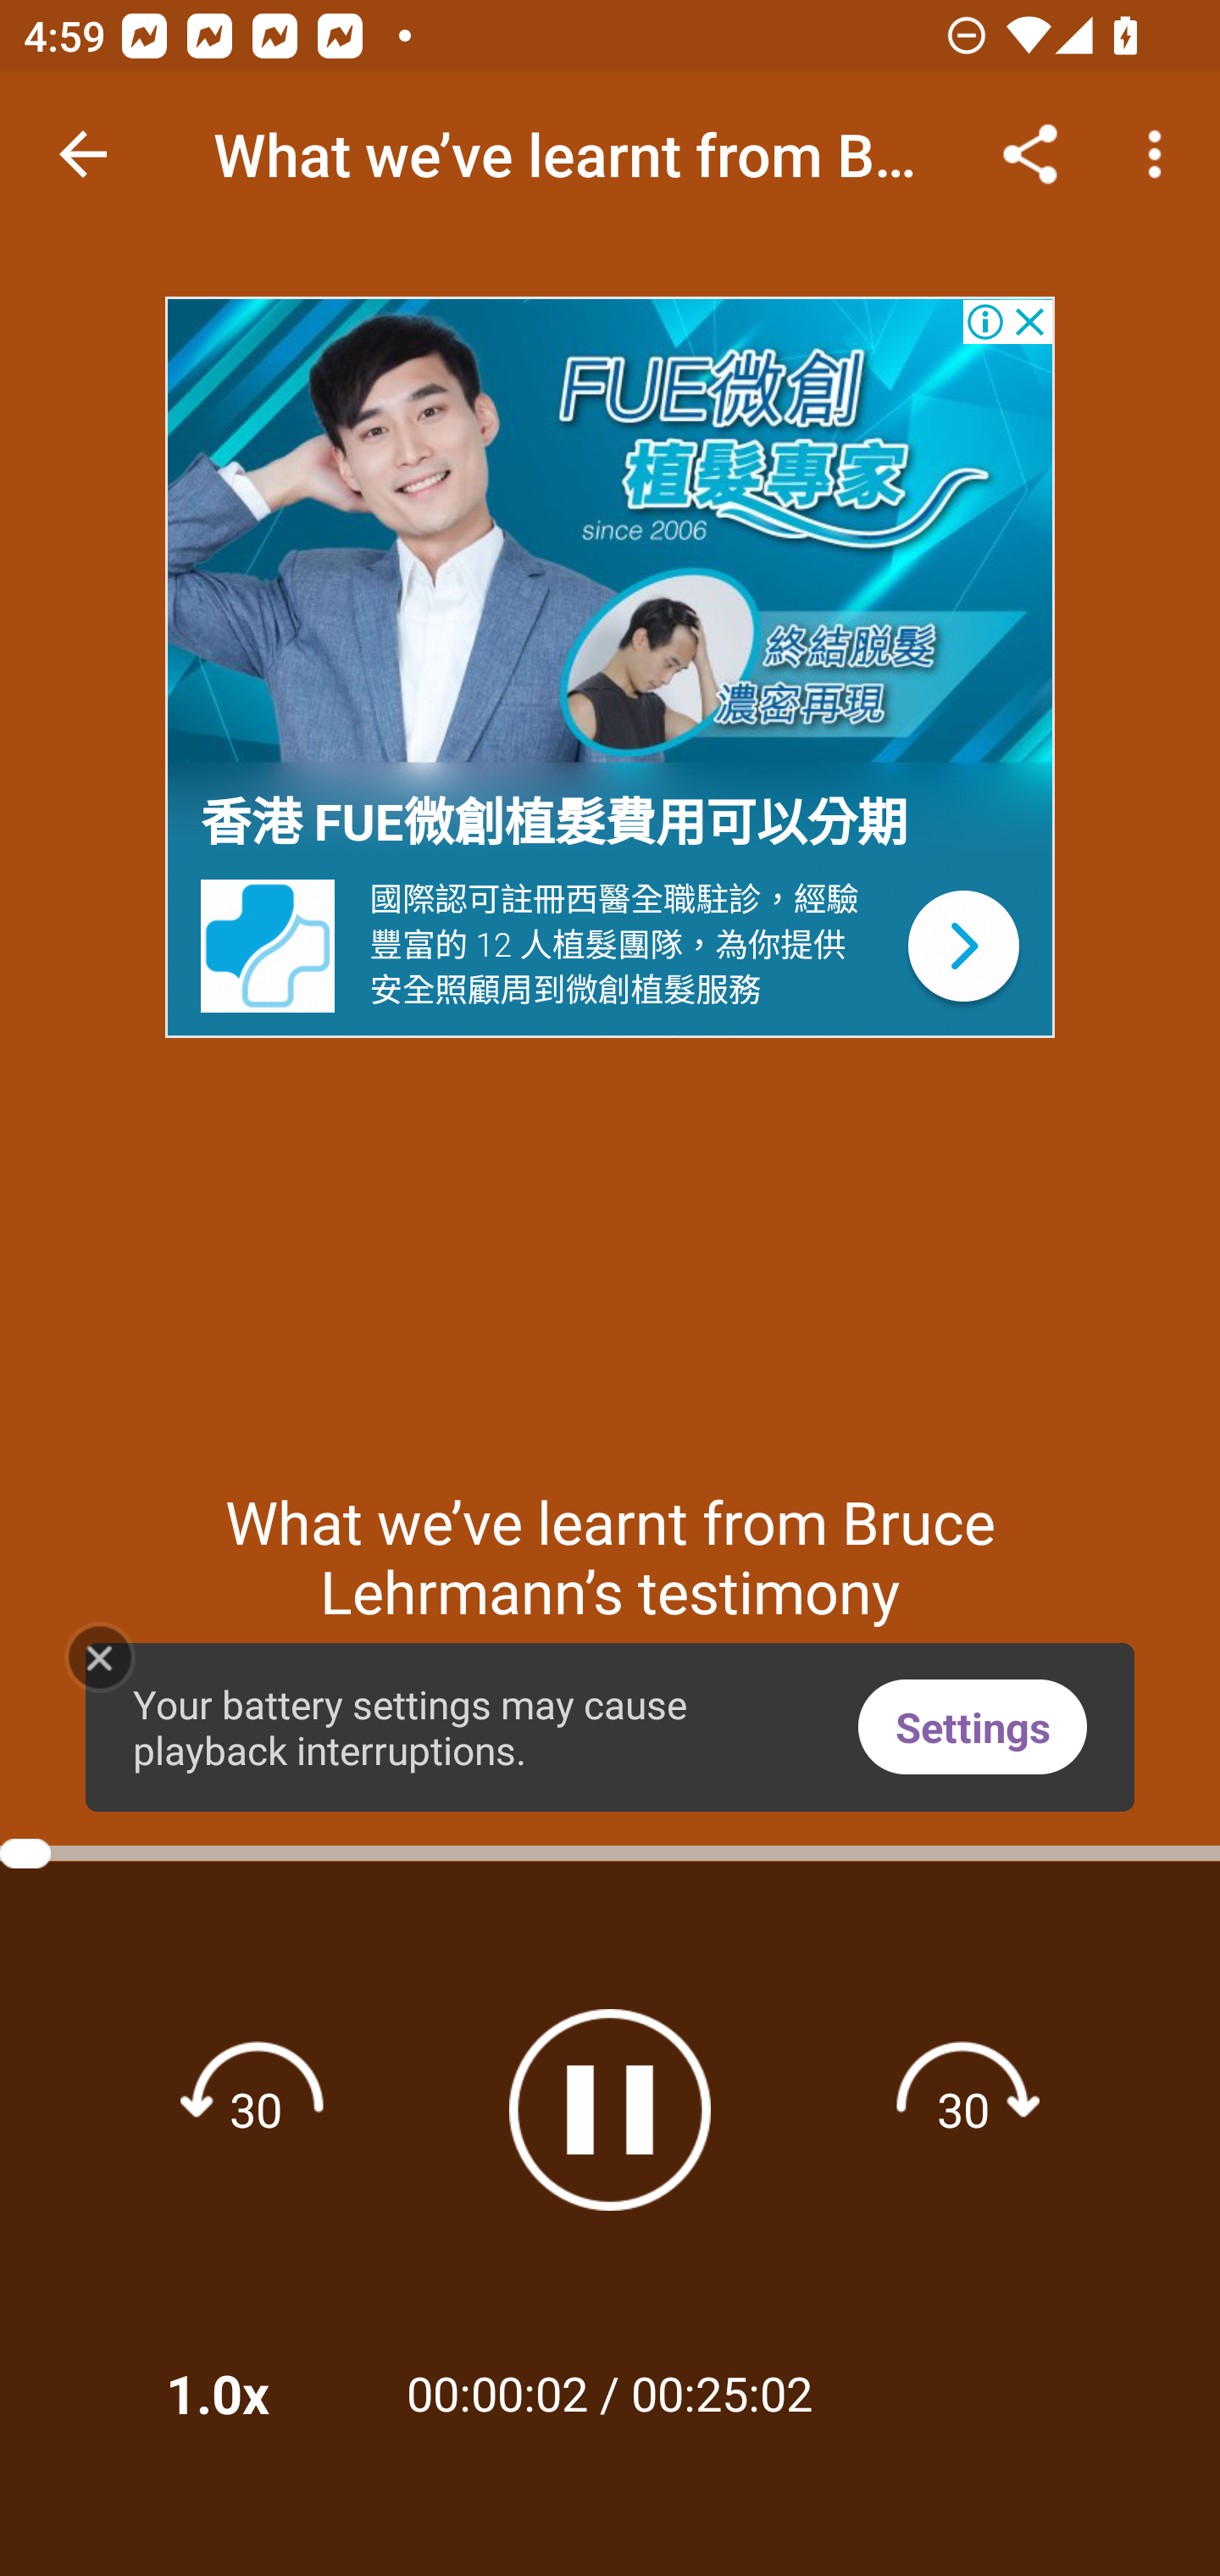  What do you see at coordinates (610, 532) in the screenshot?
I see `www.hairtransplant` at bounding box center [610, 532].